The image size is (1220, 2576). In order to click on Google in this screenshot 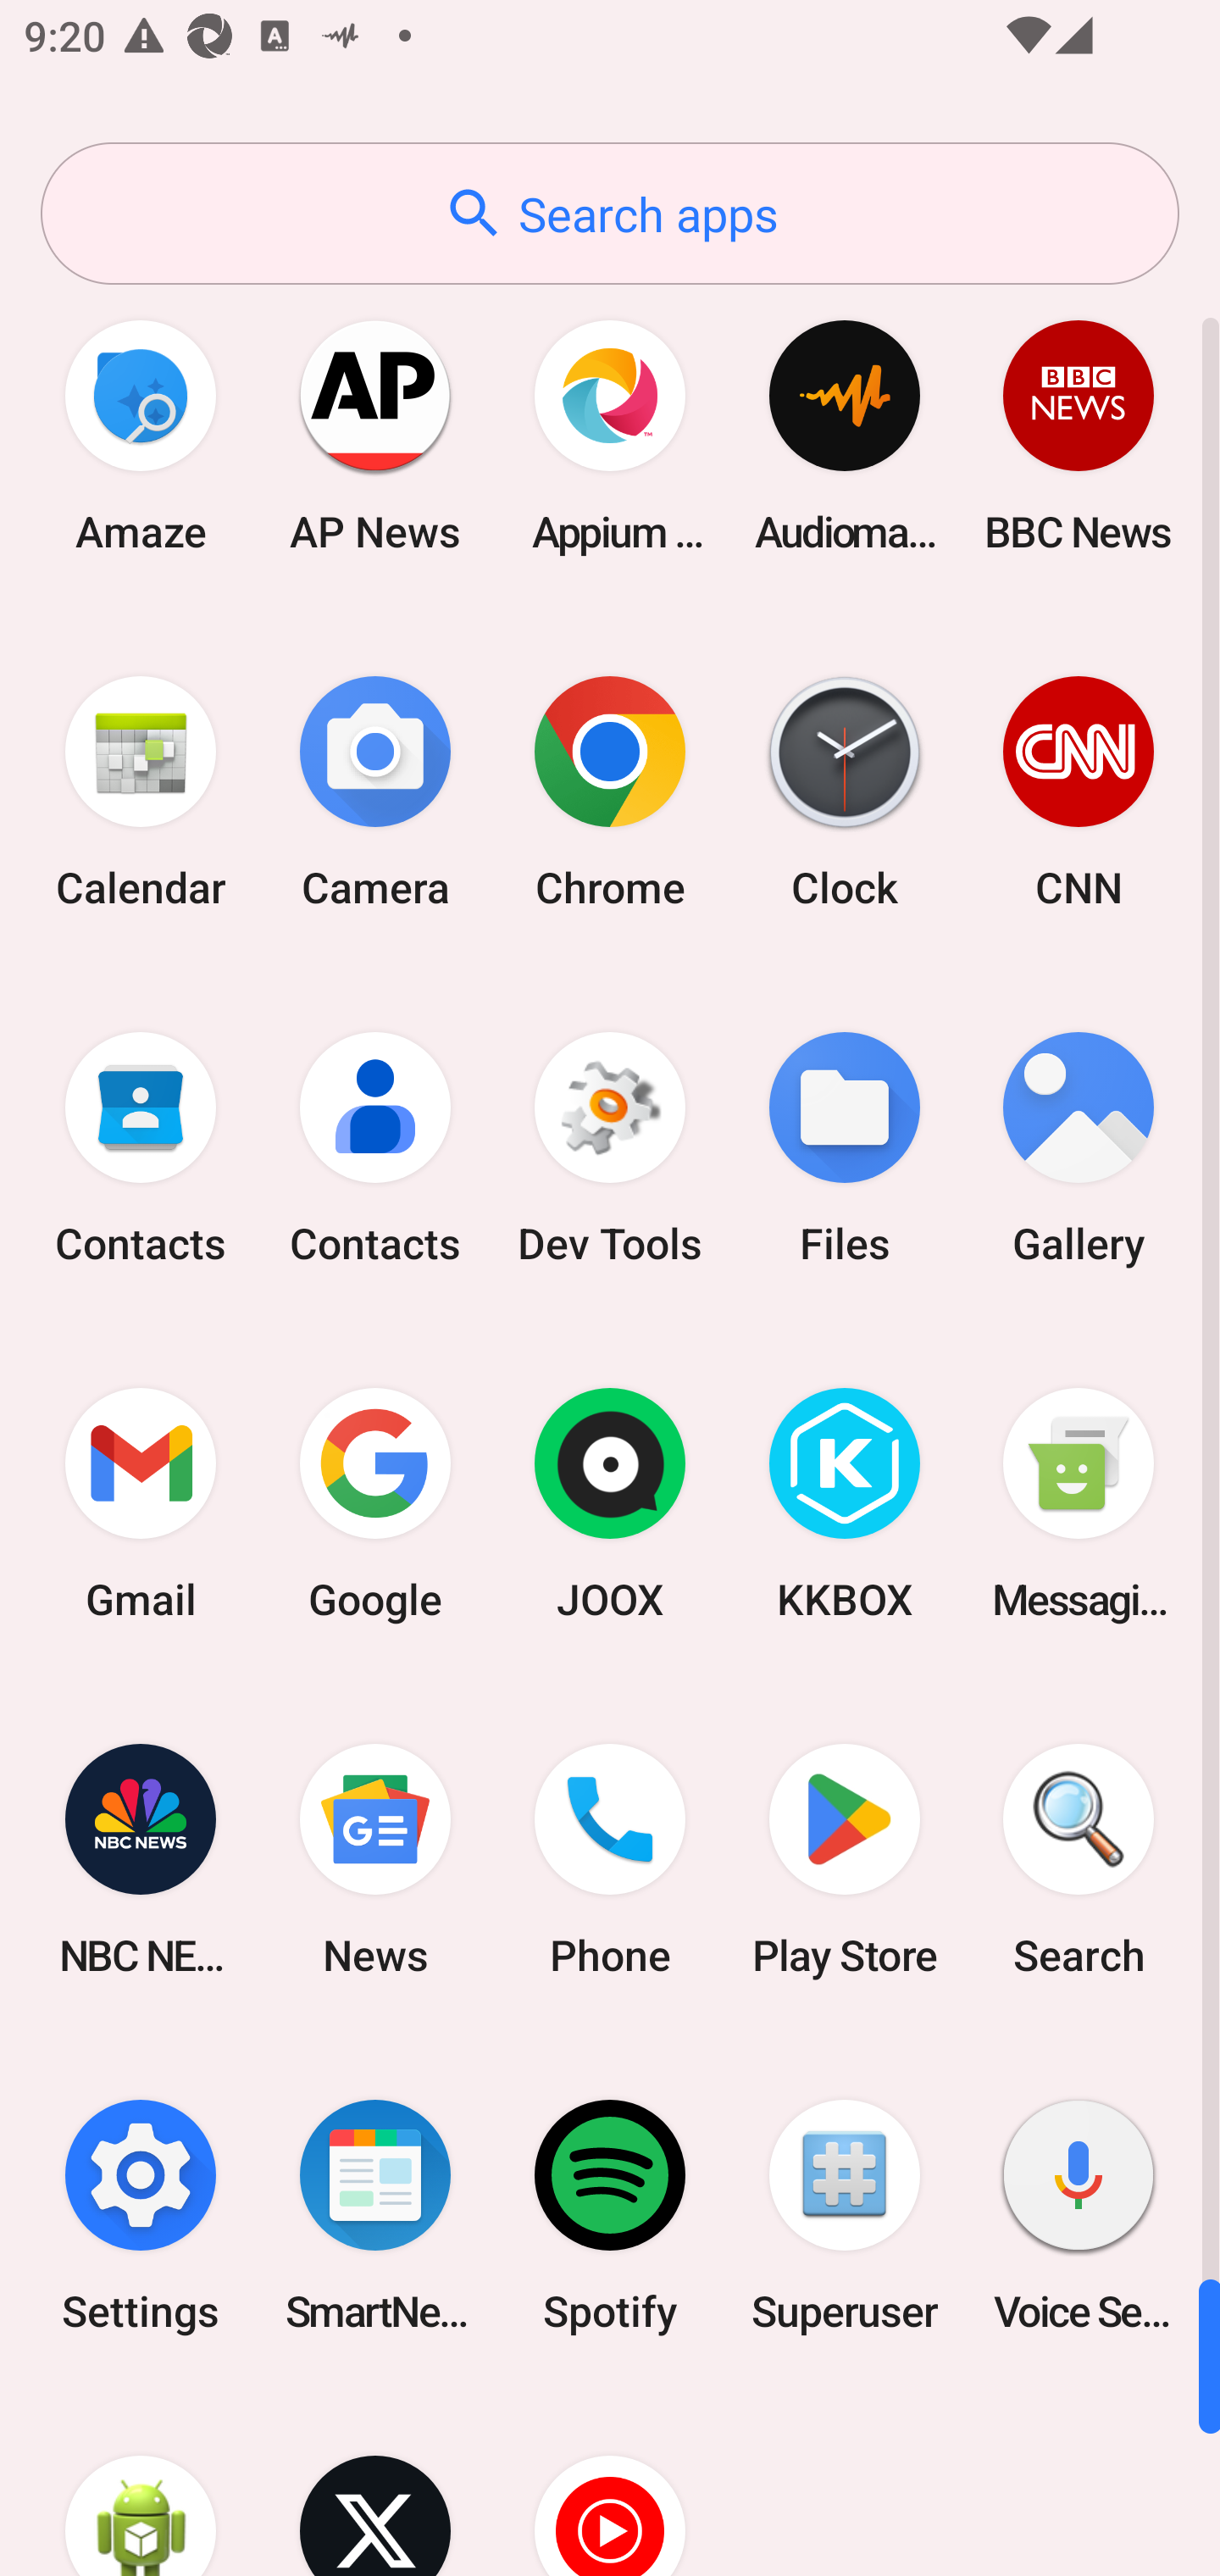, I will do `click(375, 1504)`.